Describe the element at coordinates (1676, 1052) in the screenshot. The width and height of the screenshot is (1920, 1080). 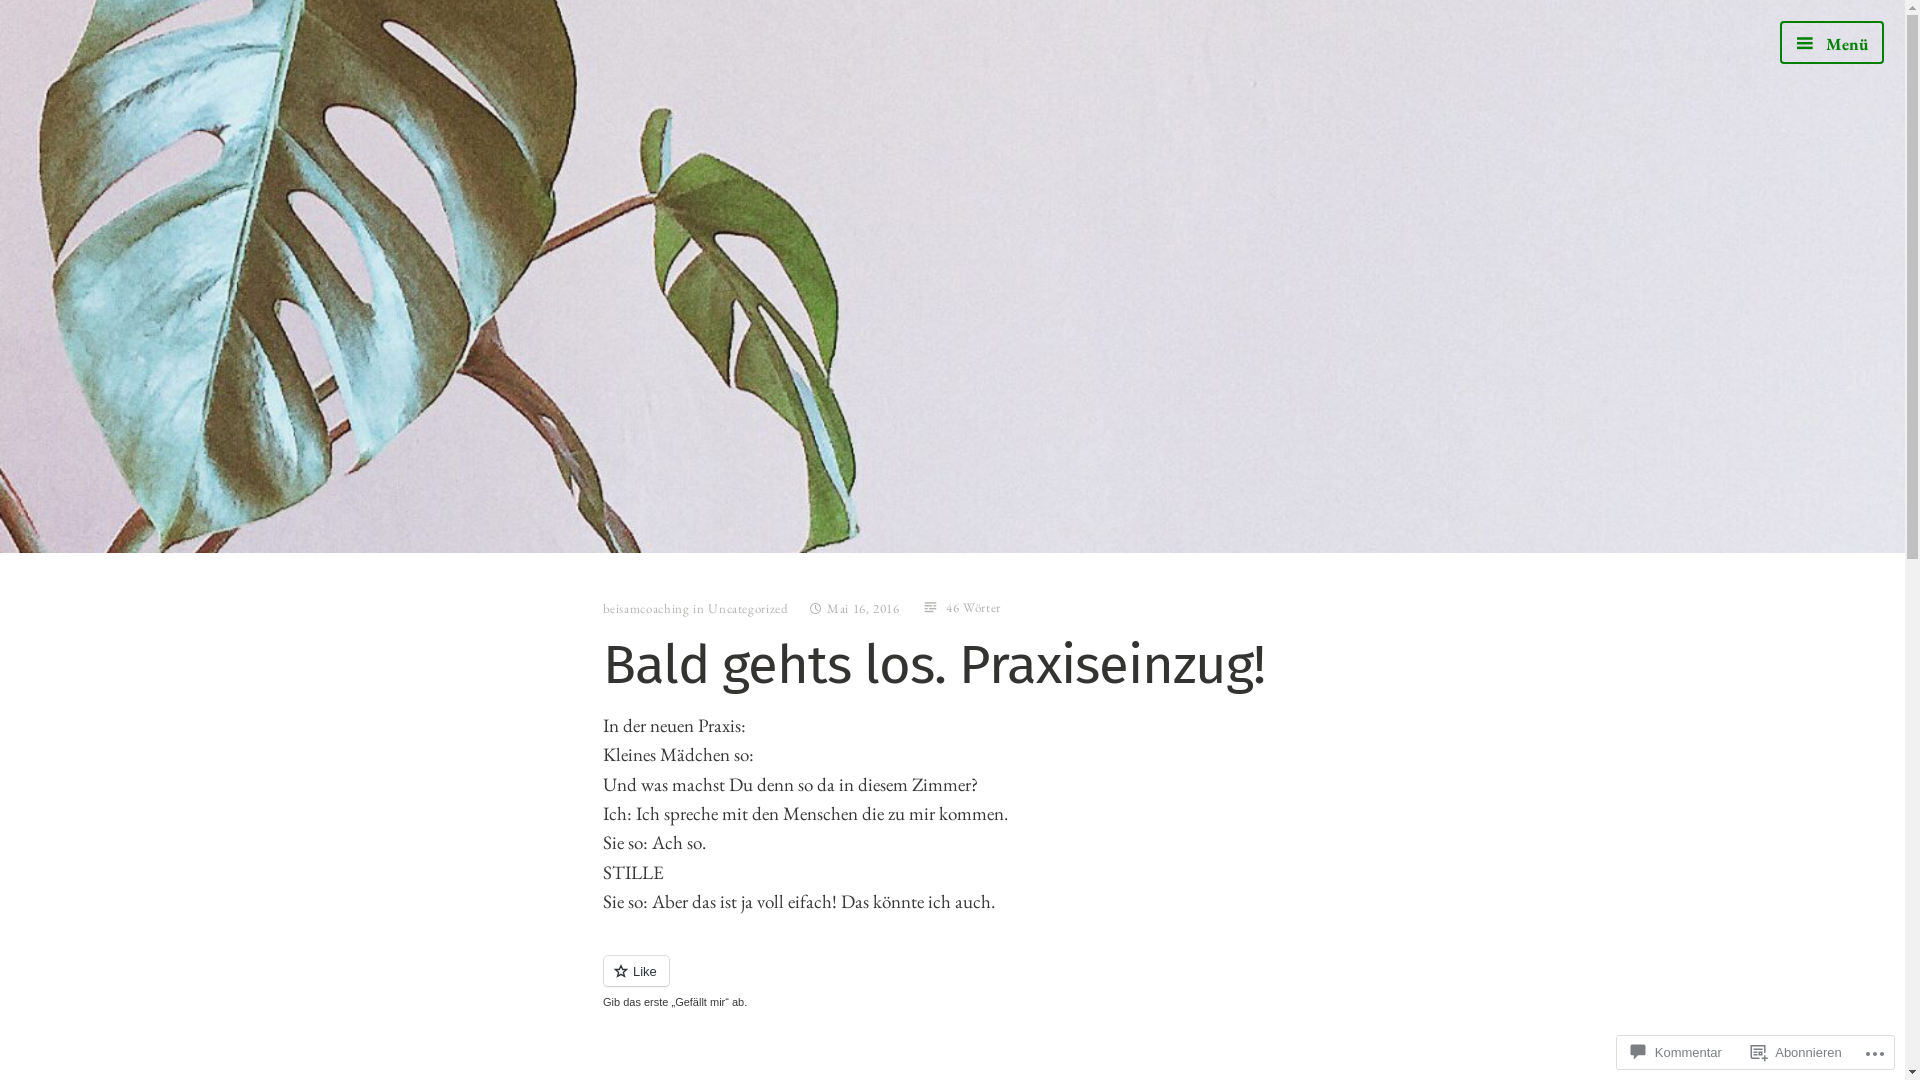
I see `Kommentar` at that location.